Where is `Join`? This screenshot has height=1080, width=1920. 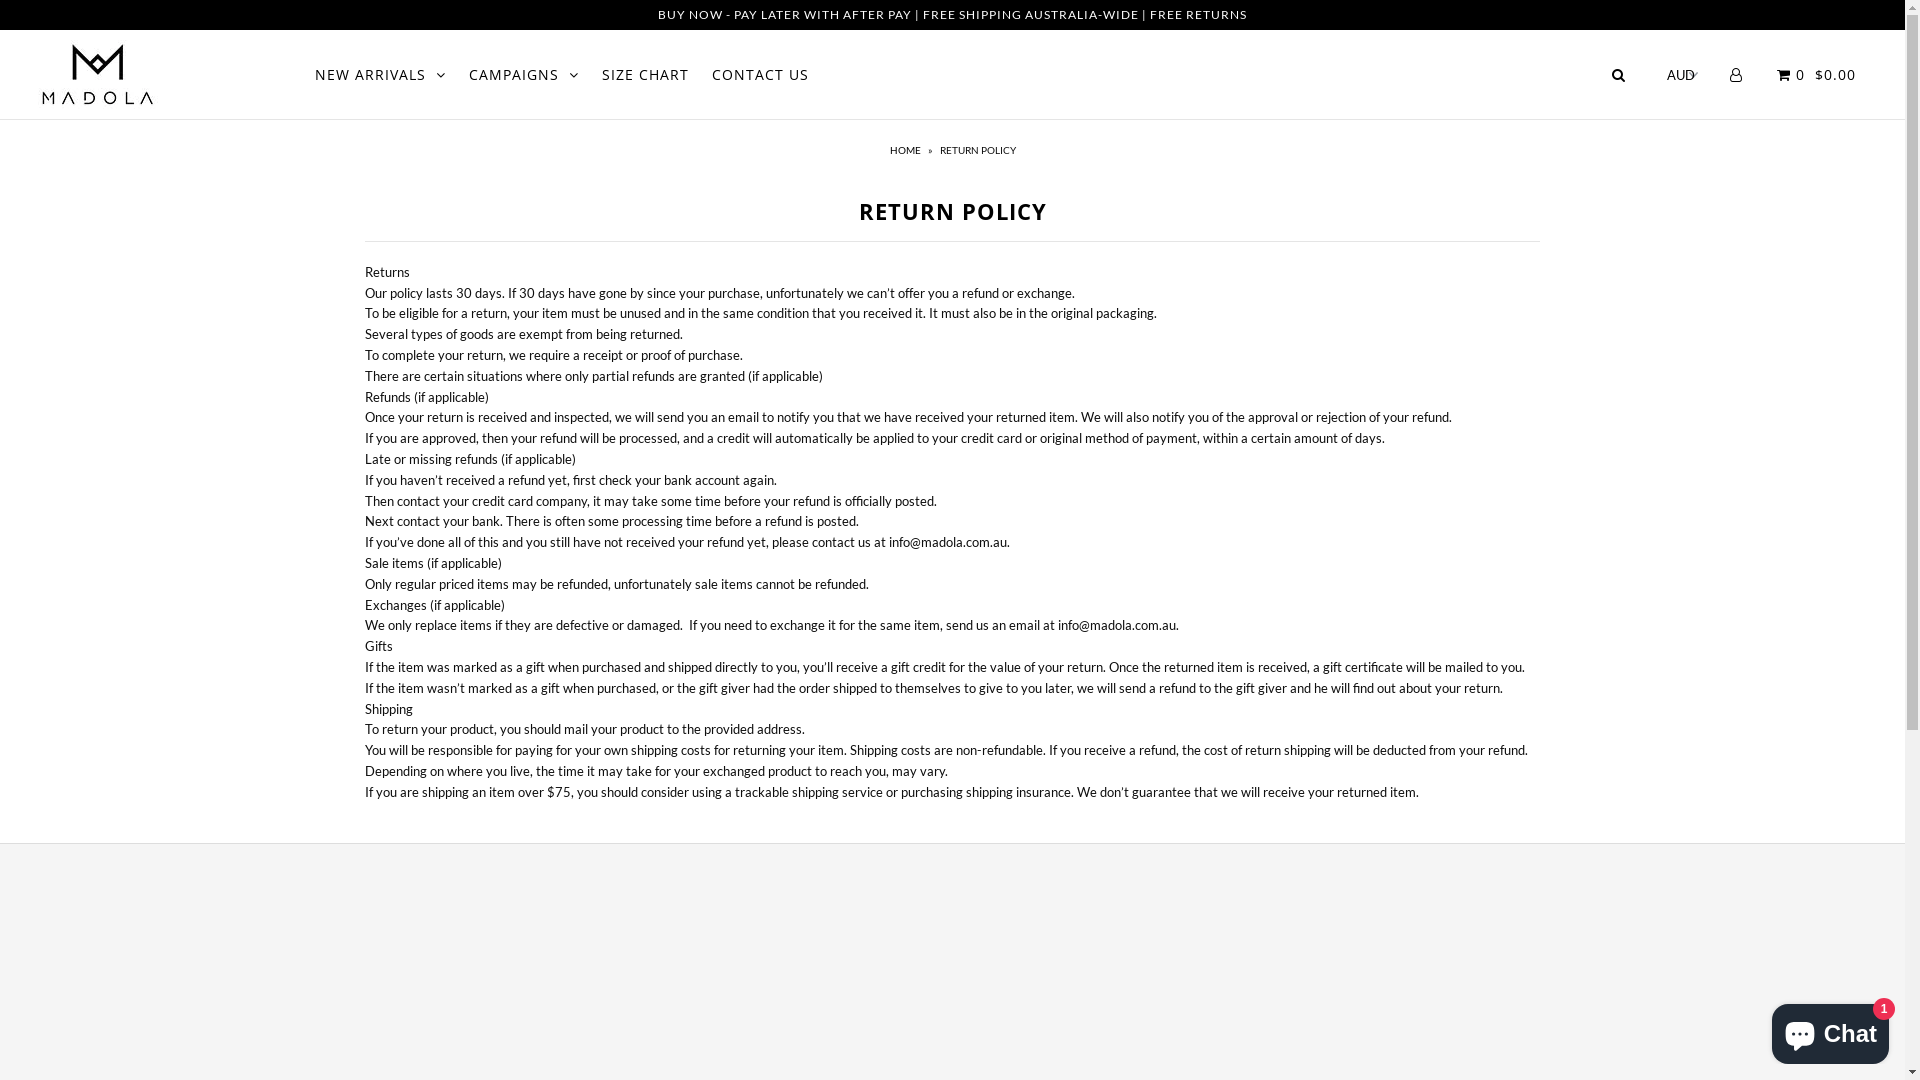 Join is located at coordinates (1093, 972).